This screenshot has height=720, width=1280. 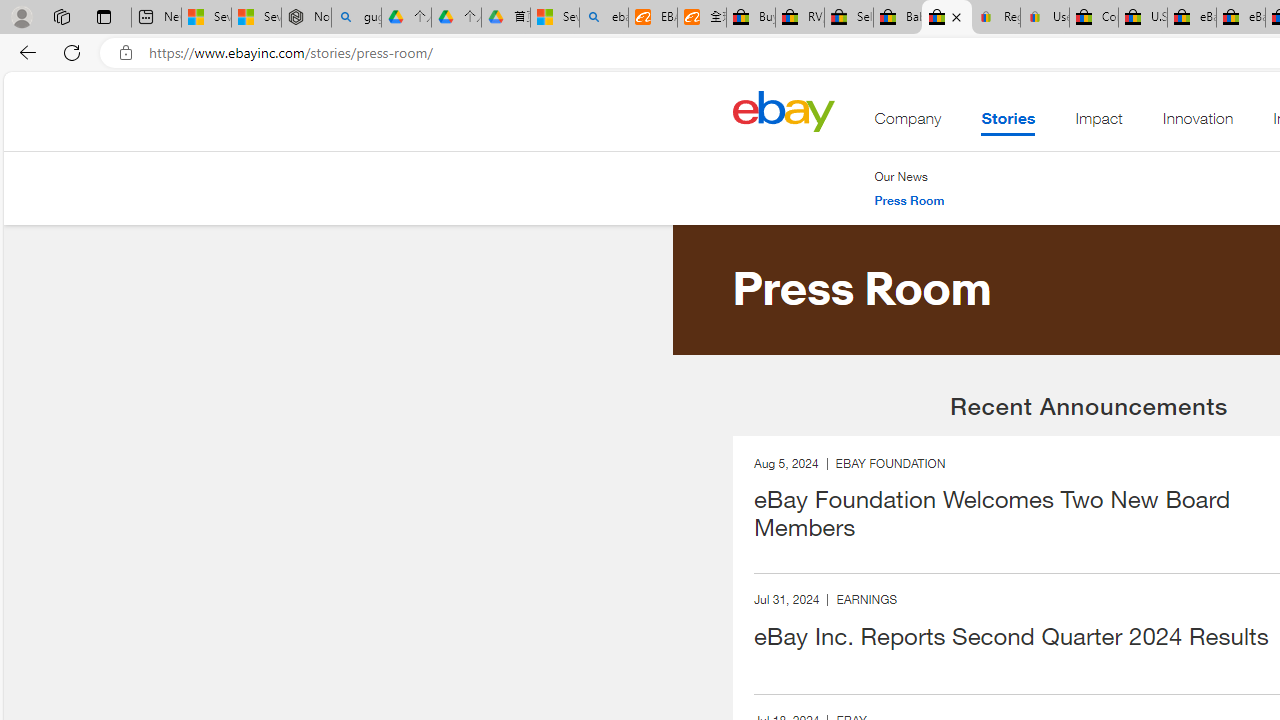 I want to click on Refresh, so click(x=72, y=52).